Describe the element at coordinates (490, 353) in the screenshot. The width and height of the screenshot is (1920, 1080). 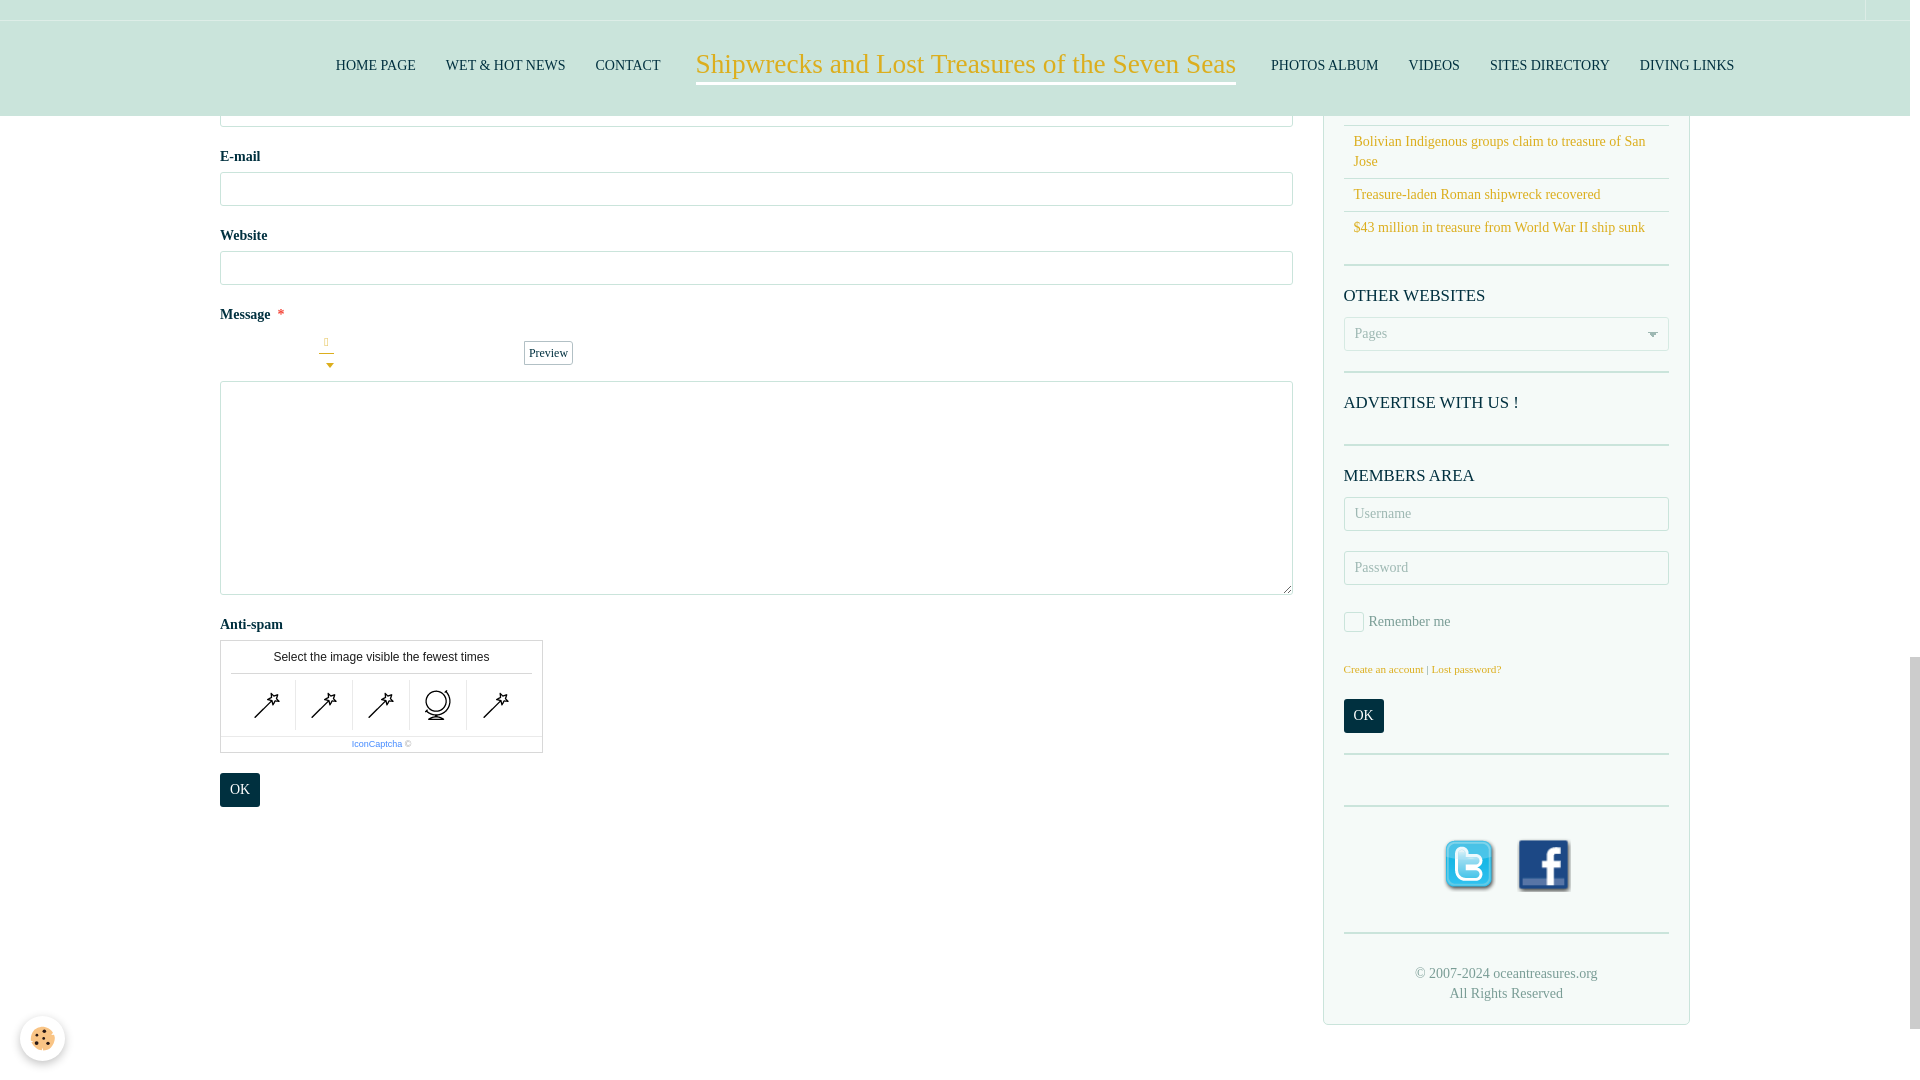
I see `Code` at that location.